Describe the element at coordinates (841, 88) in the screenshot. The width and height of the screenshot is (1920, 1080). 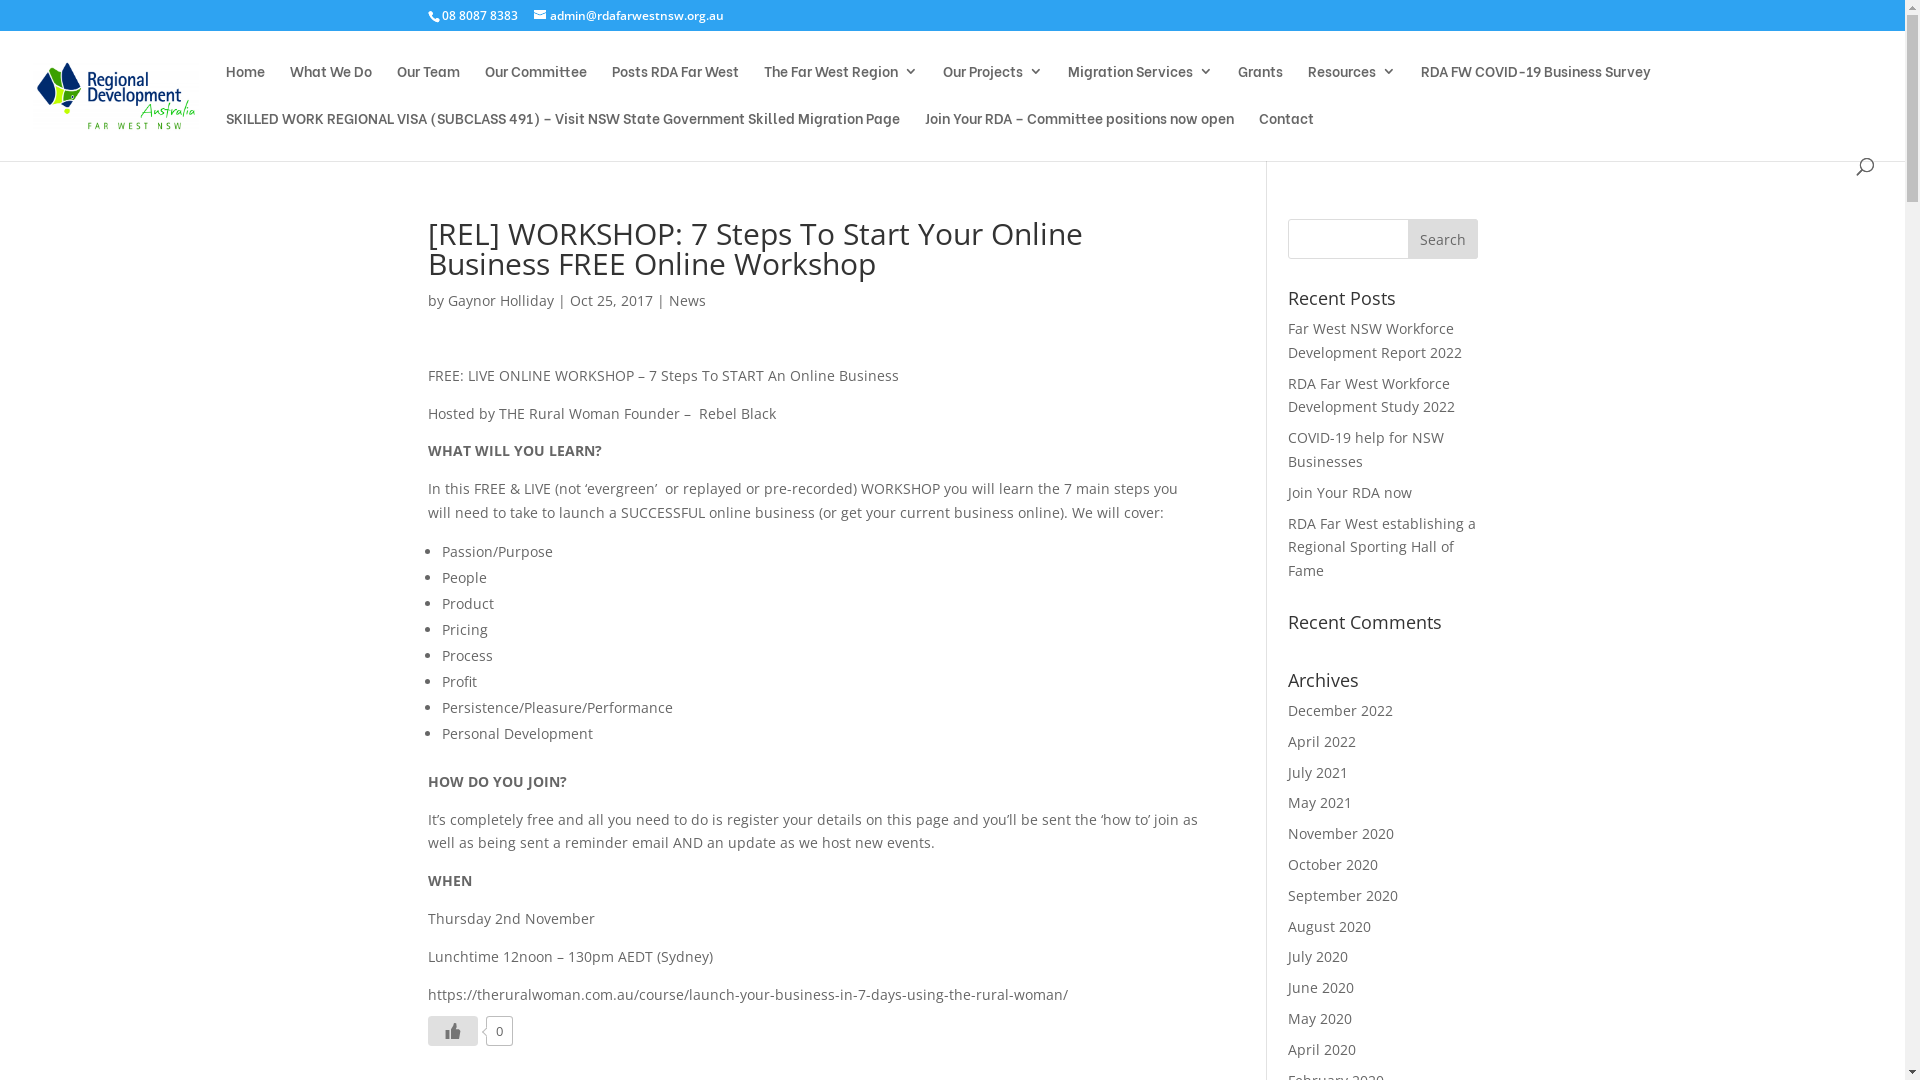
I see `The Far West Region` at that location.